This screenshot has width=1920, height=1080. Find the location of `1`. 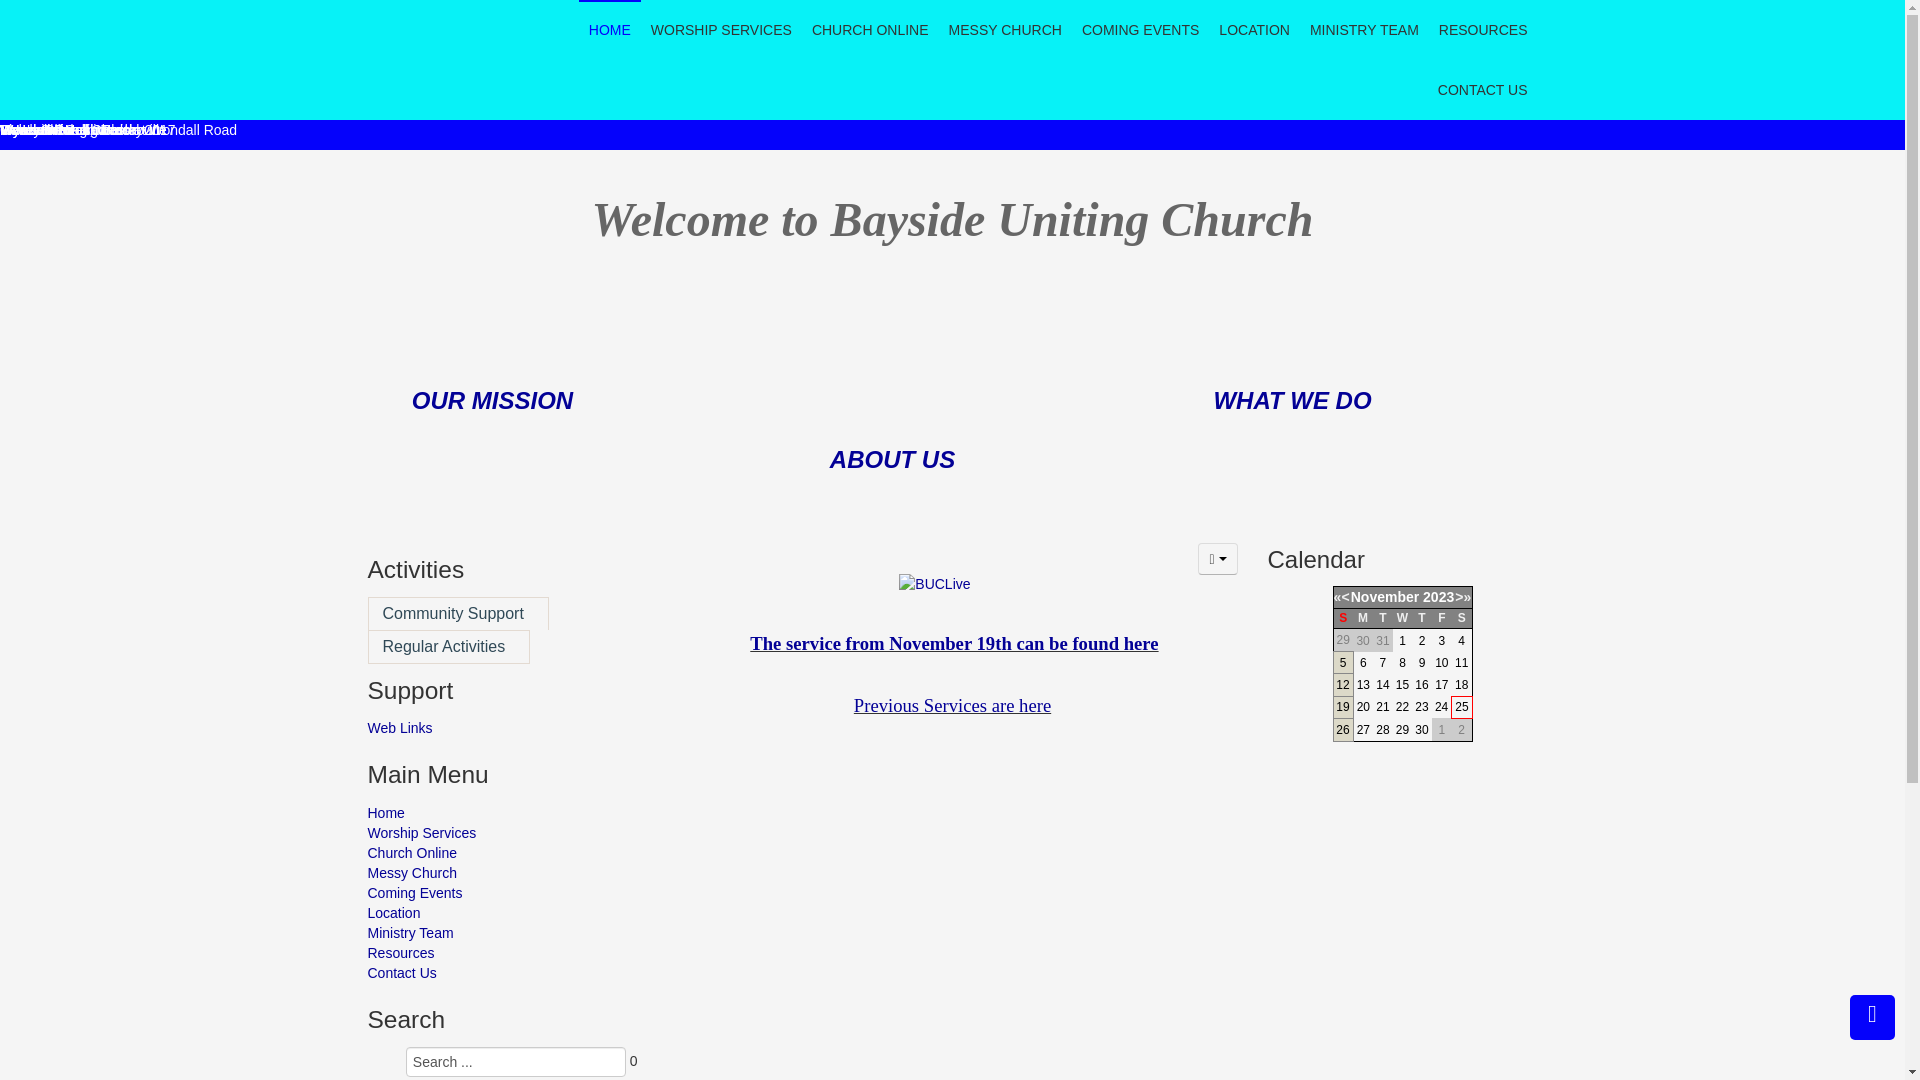

1 is located at coordinates (1402, 641).